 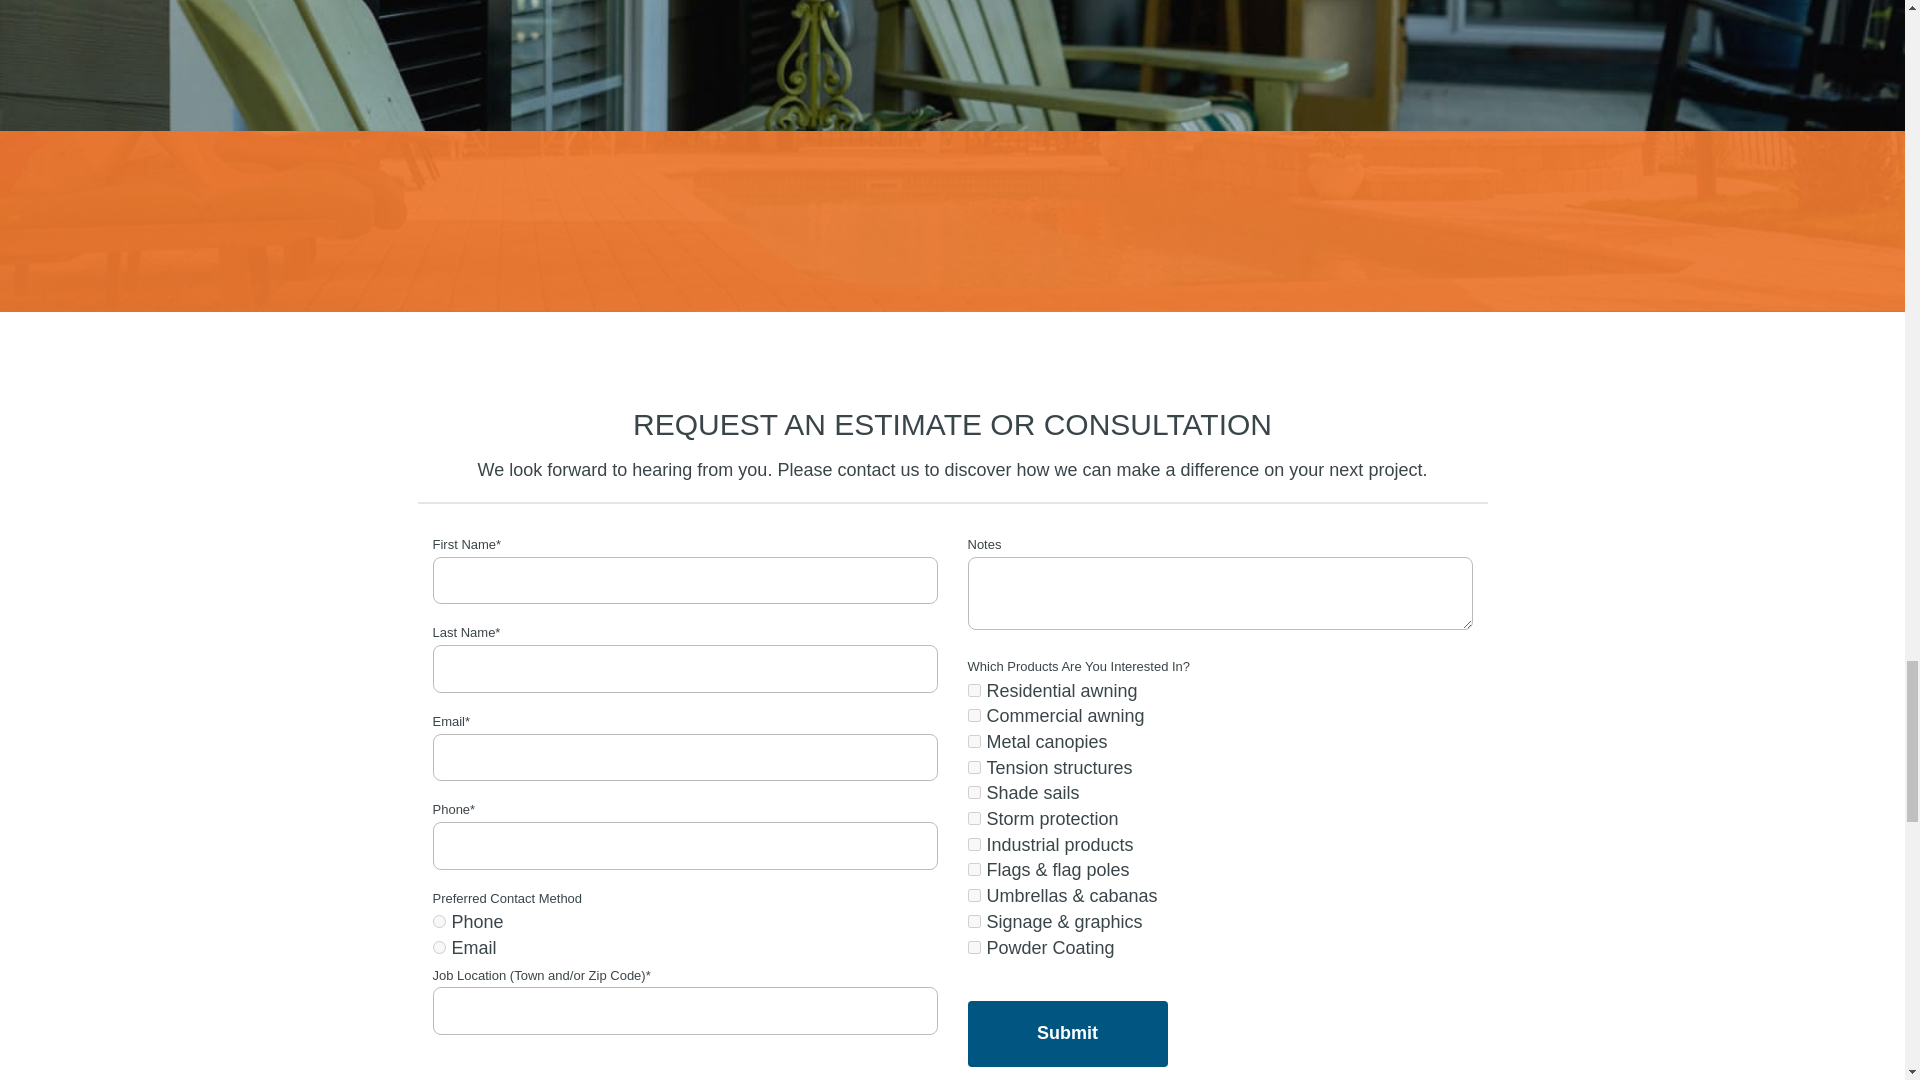 What do you see at coordinates (974, 844) in the screenshot?
I see `Industrial products` at bounding box center [974, 844].